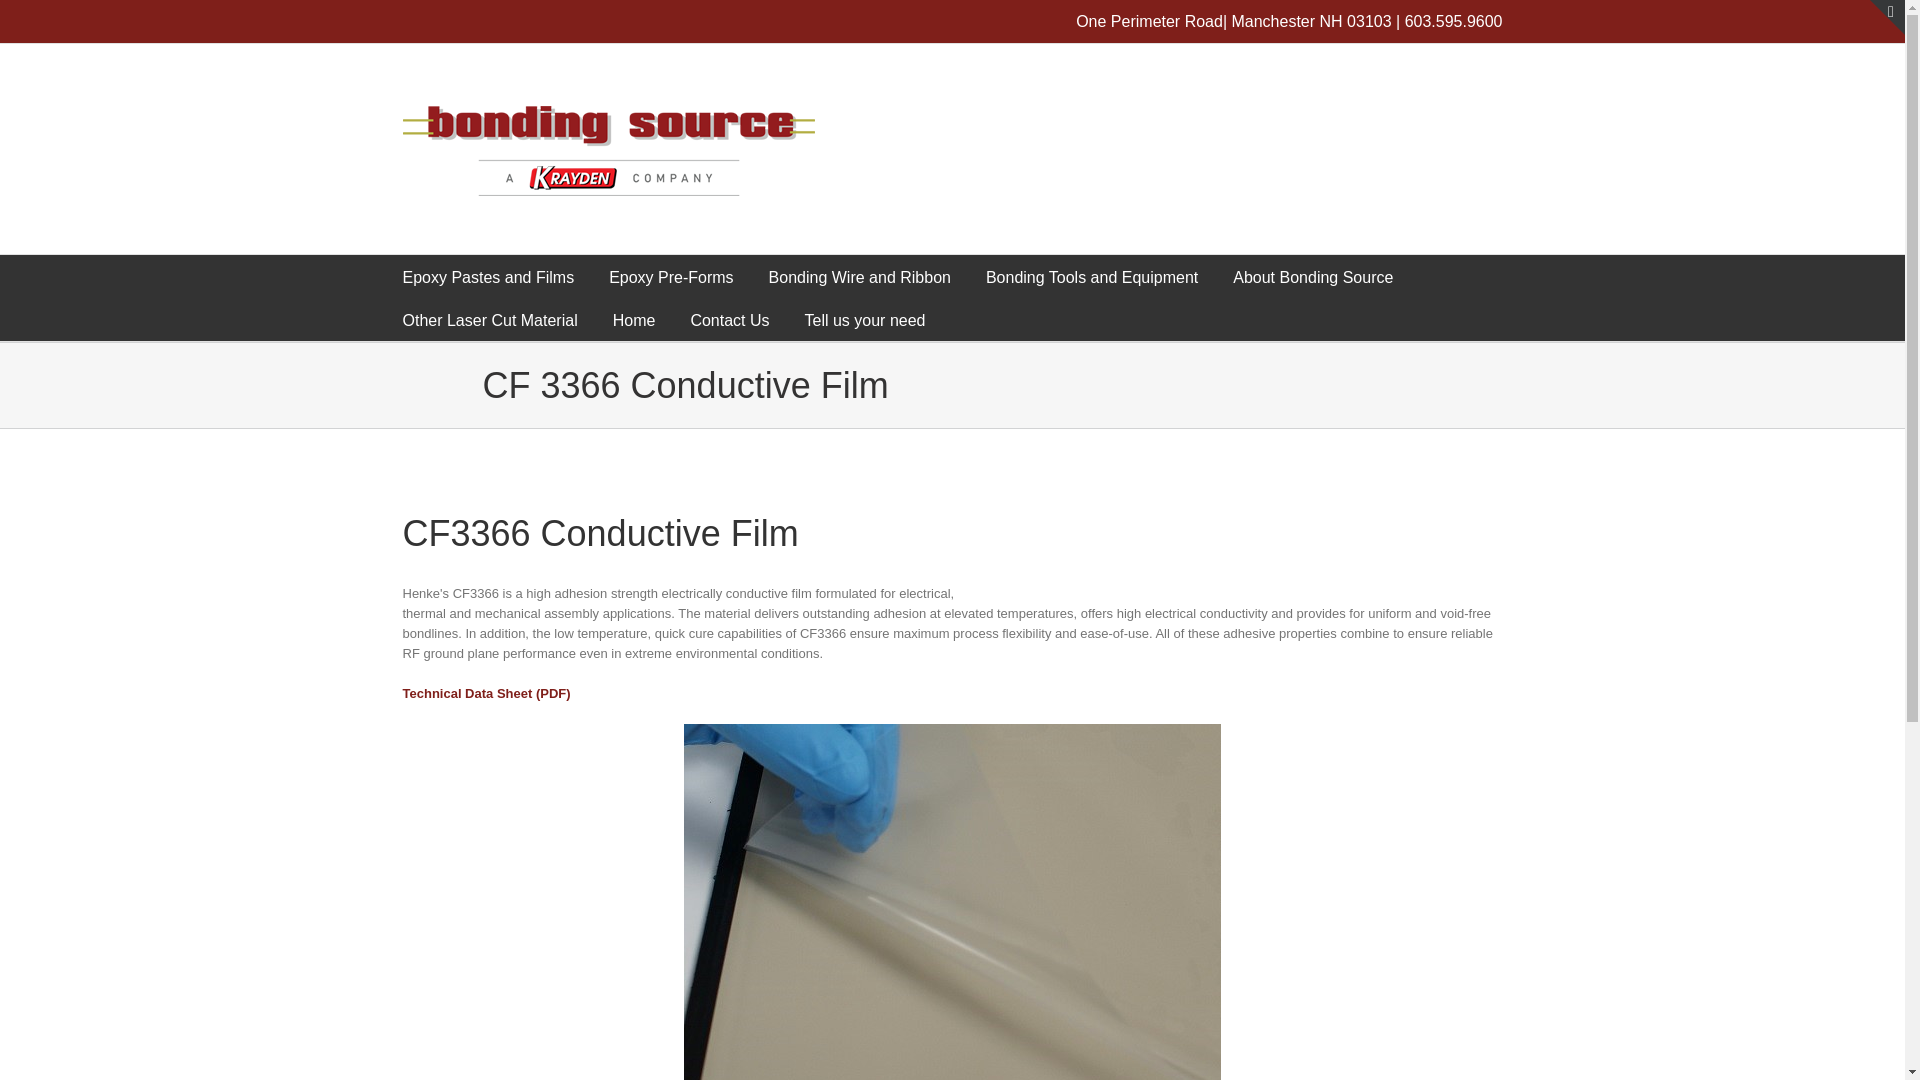 The image size is (1920, 1080). Describe the element at coordinates (864, 320) in the screenshot. I see `Tell us your need` at that location.